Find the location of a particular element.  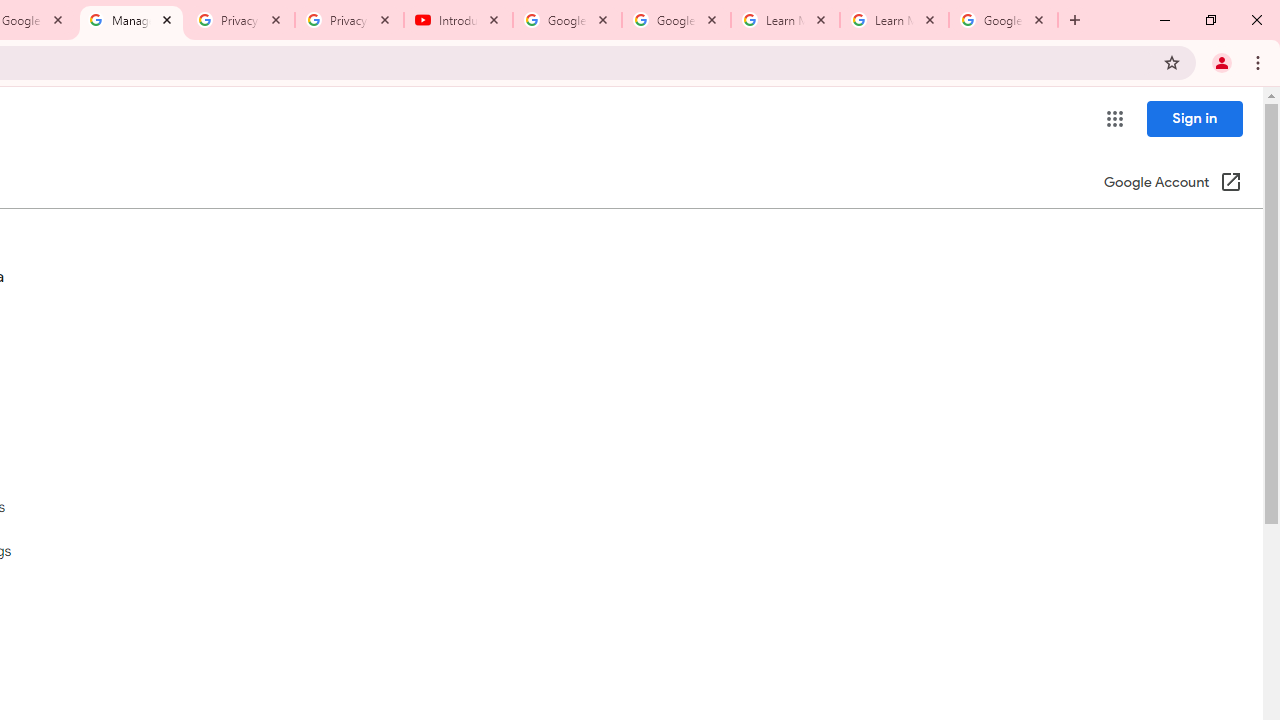

Google Account Help is located at coordinates (568, 20).